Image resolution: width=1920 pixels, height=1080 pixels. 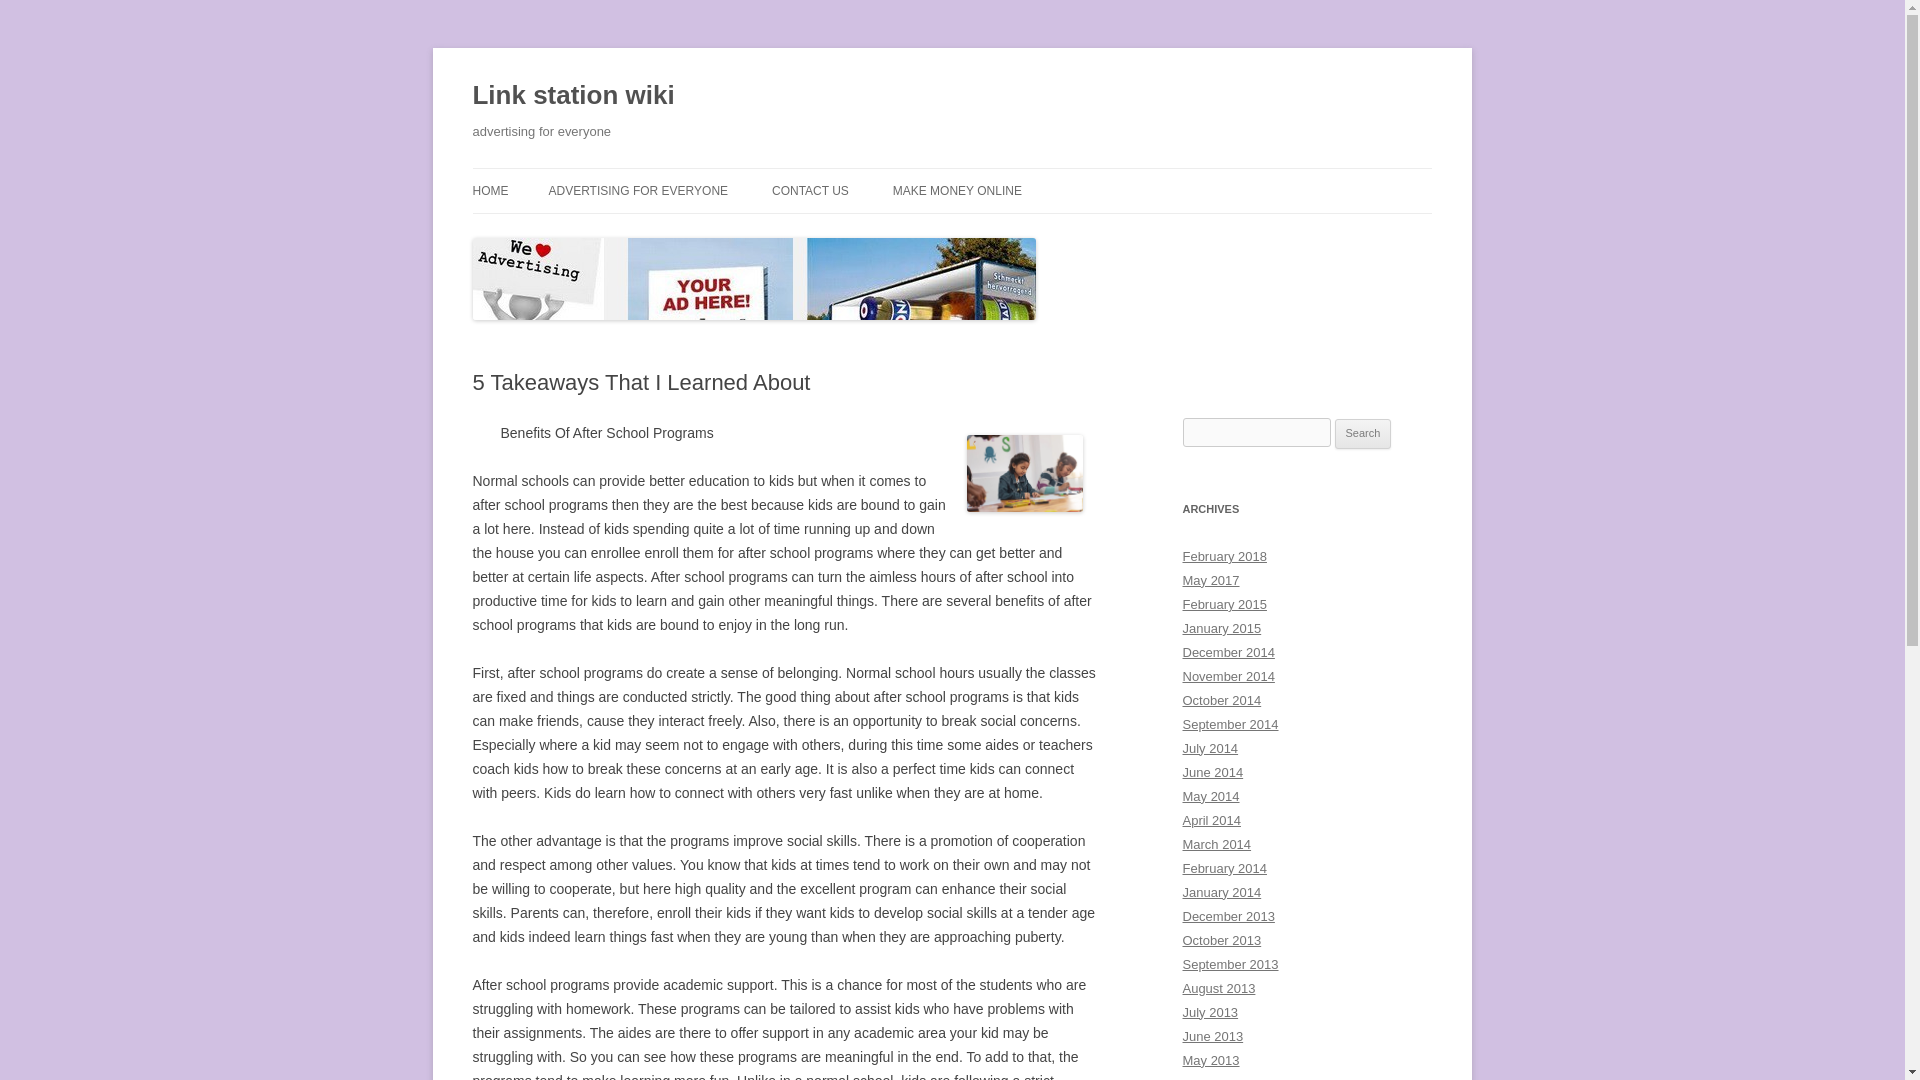 I want to click on January 2014, so click(x=1222, y=892).